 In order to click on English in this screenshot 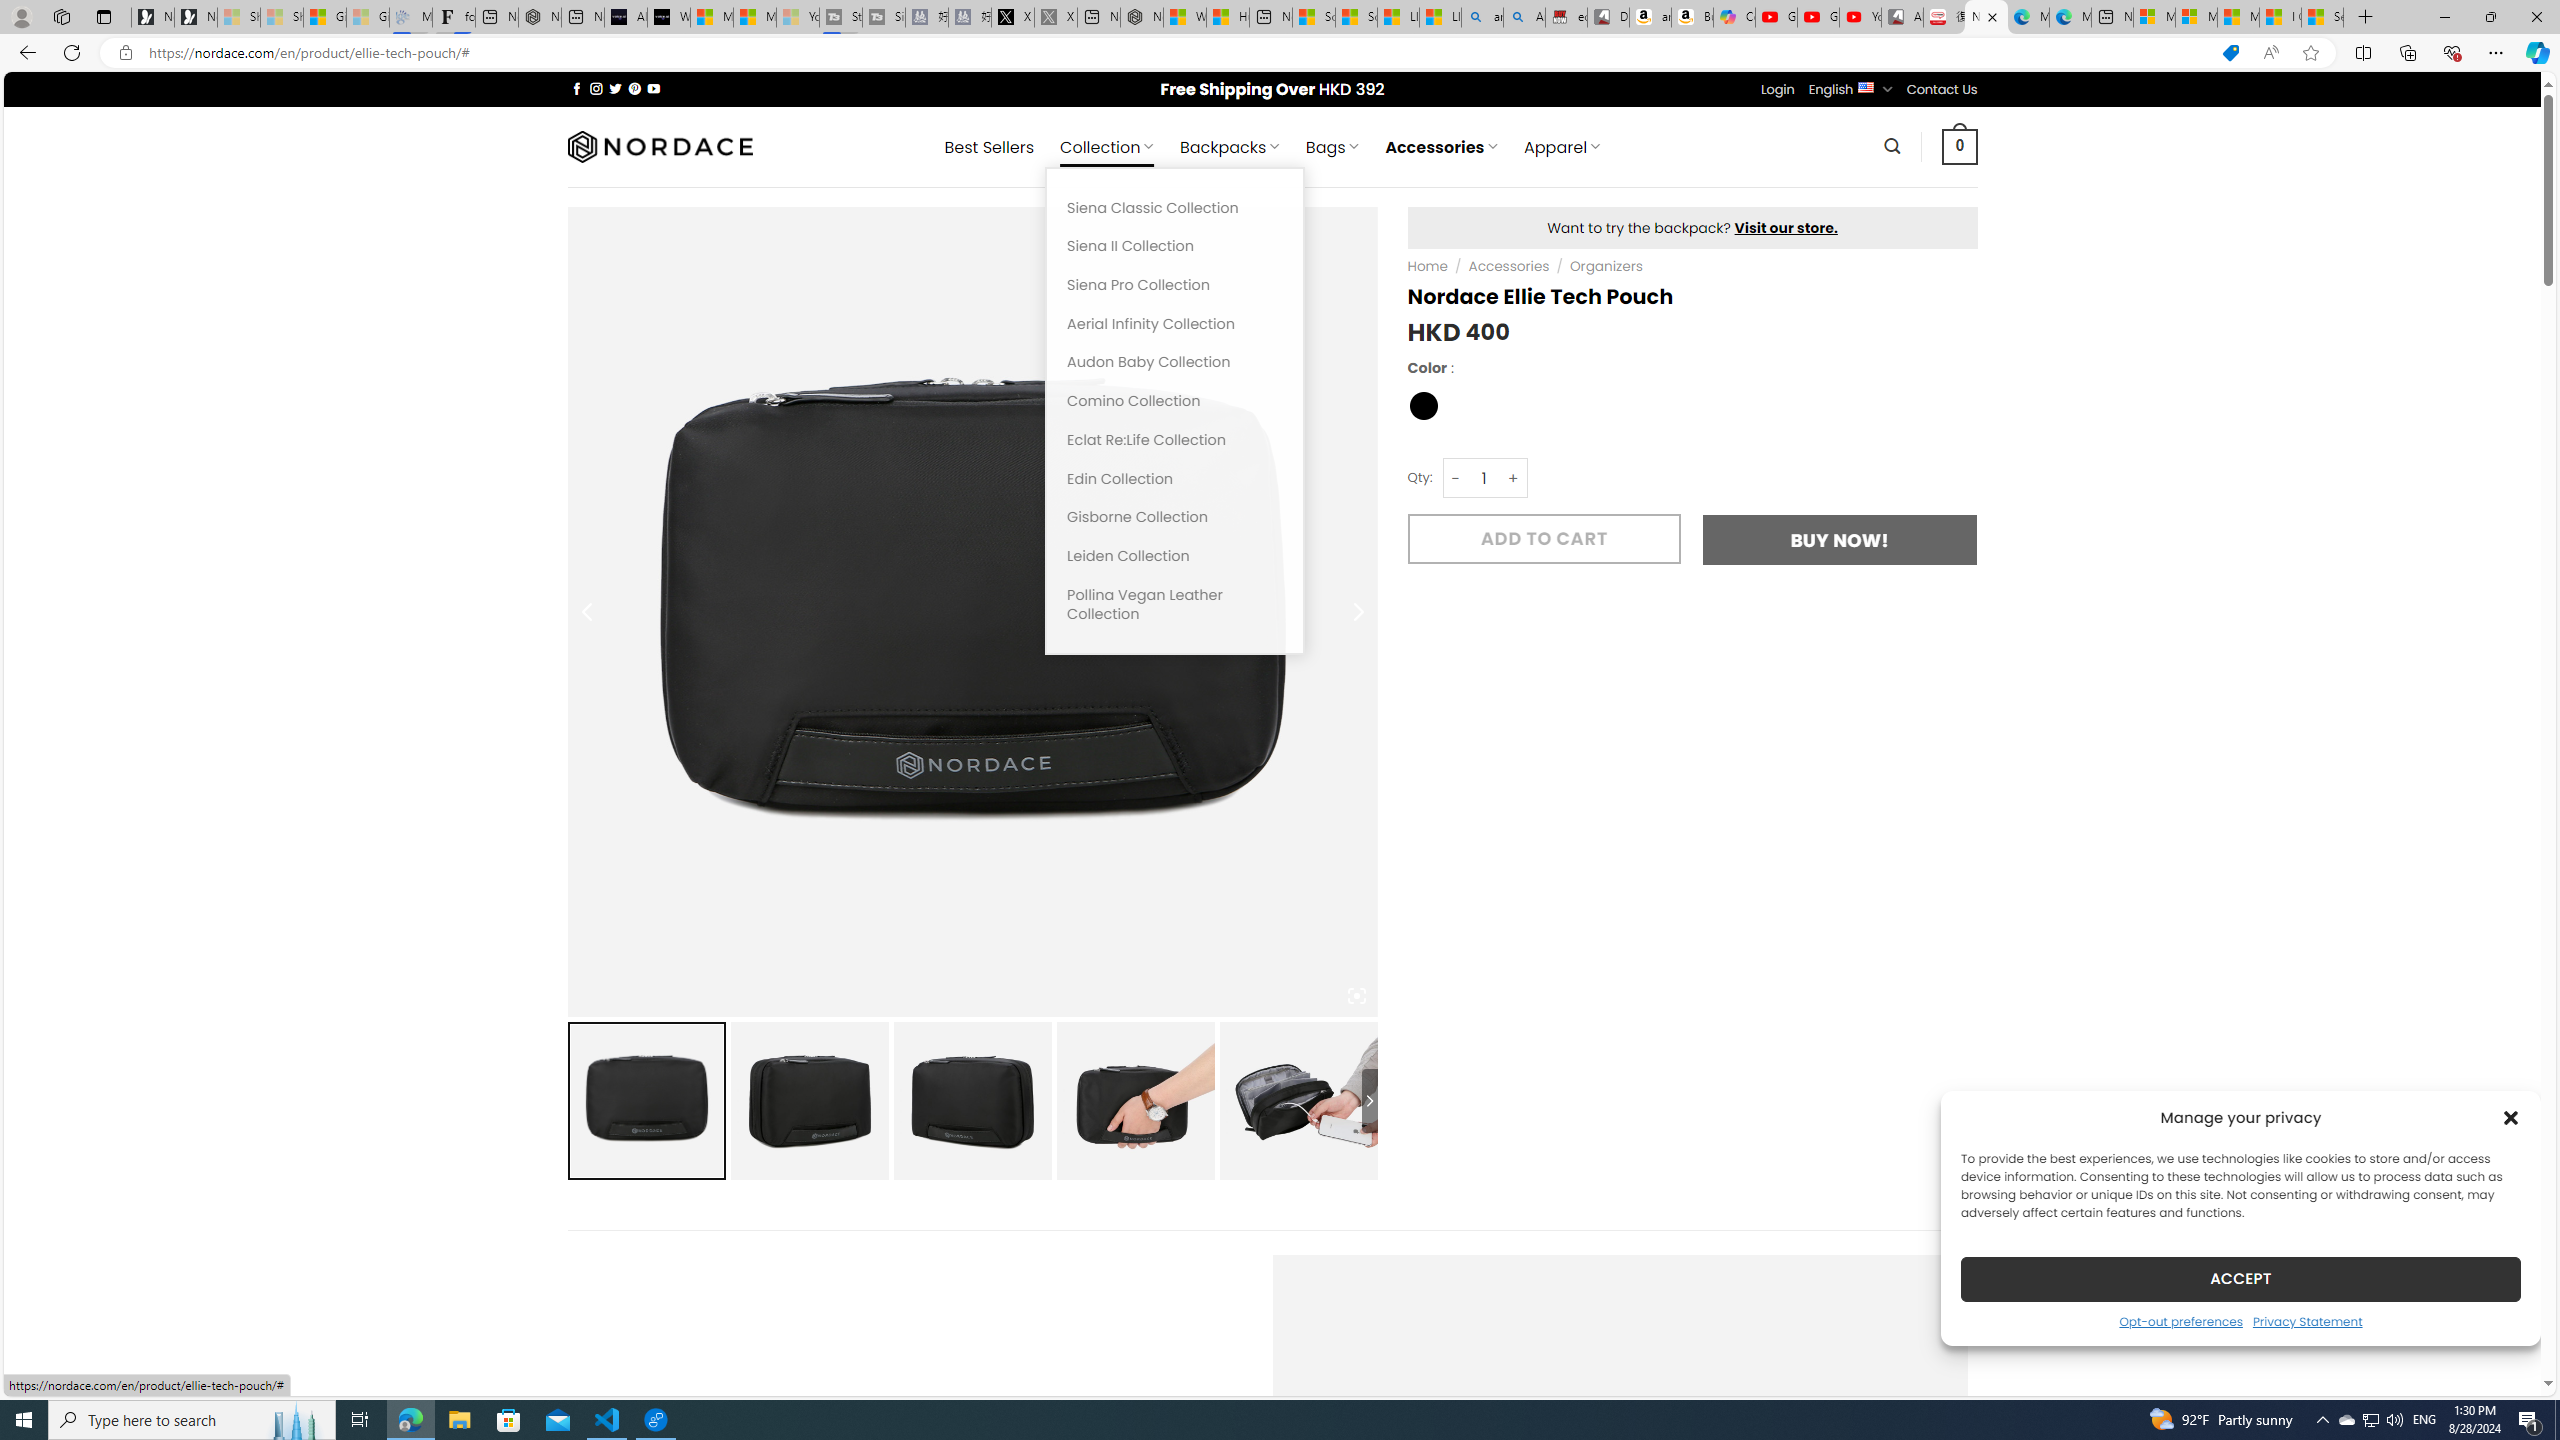, I will do `click(1866, 86)`.